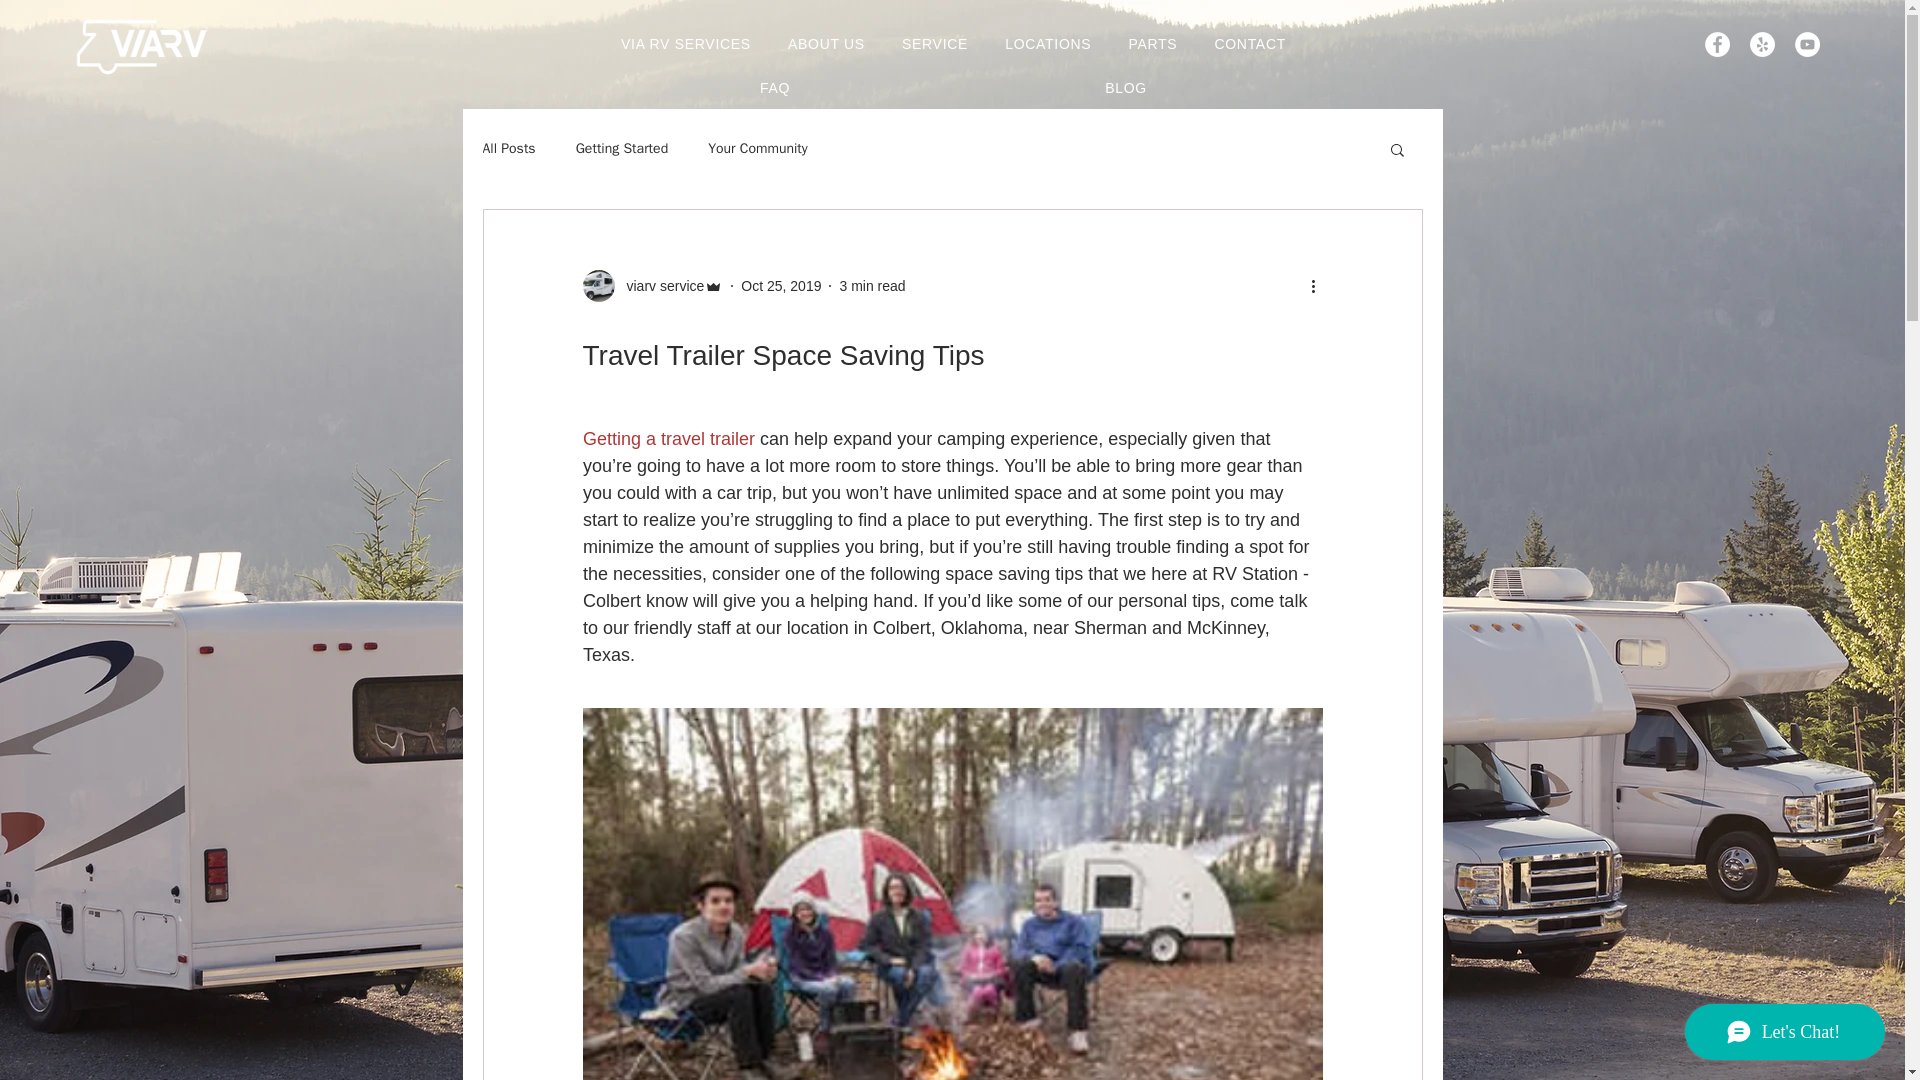 Image resolution: width=1920 pixels, height=1080 pixels. Describe the element at coordinates (1152, 43) in the screenshot. I see `PARTS` at that location.